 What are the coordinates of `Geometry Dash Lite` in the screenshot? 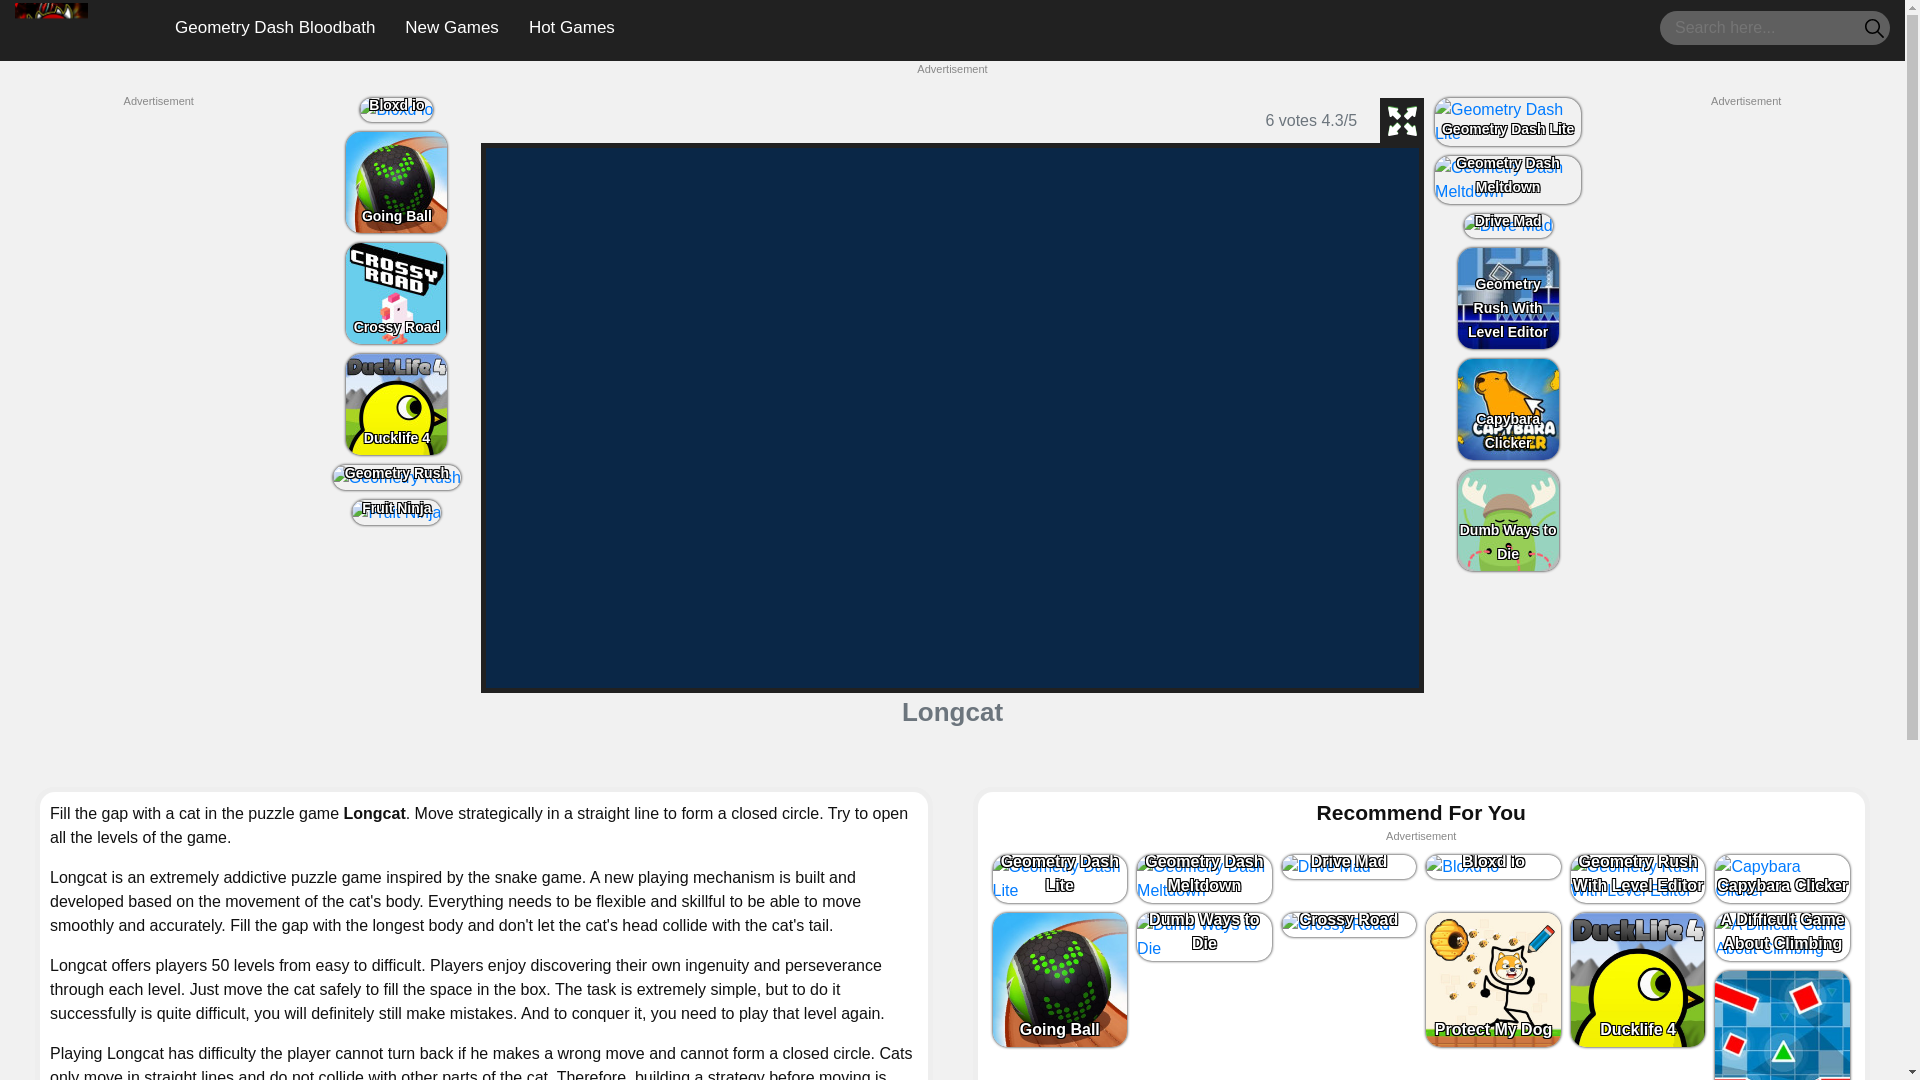 It's located at (1507, 122).